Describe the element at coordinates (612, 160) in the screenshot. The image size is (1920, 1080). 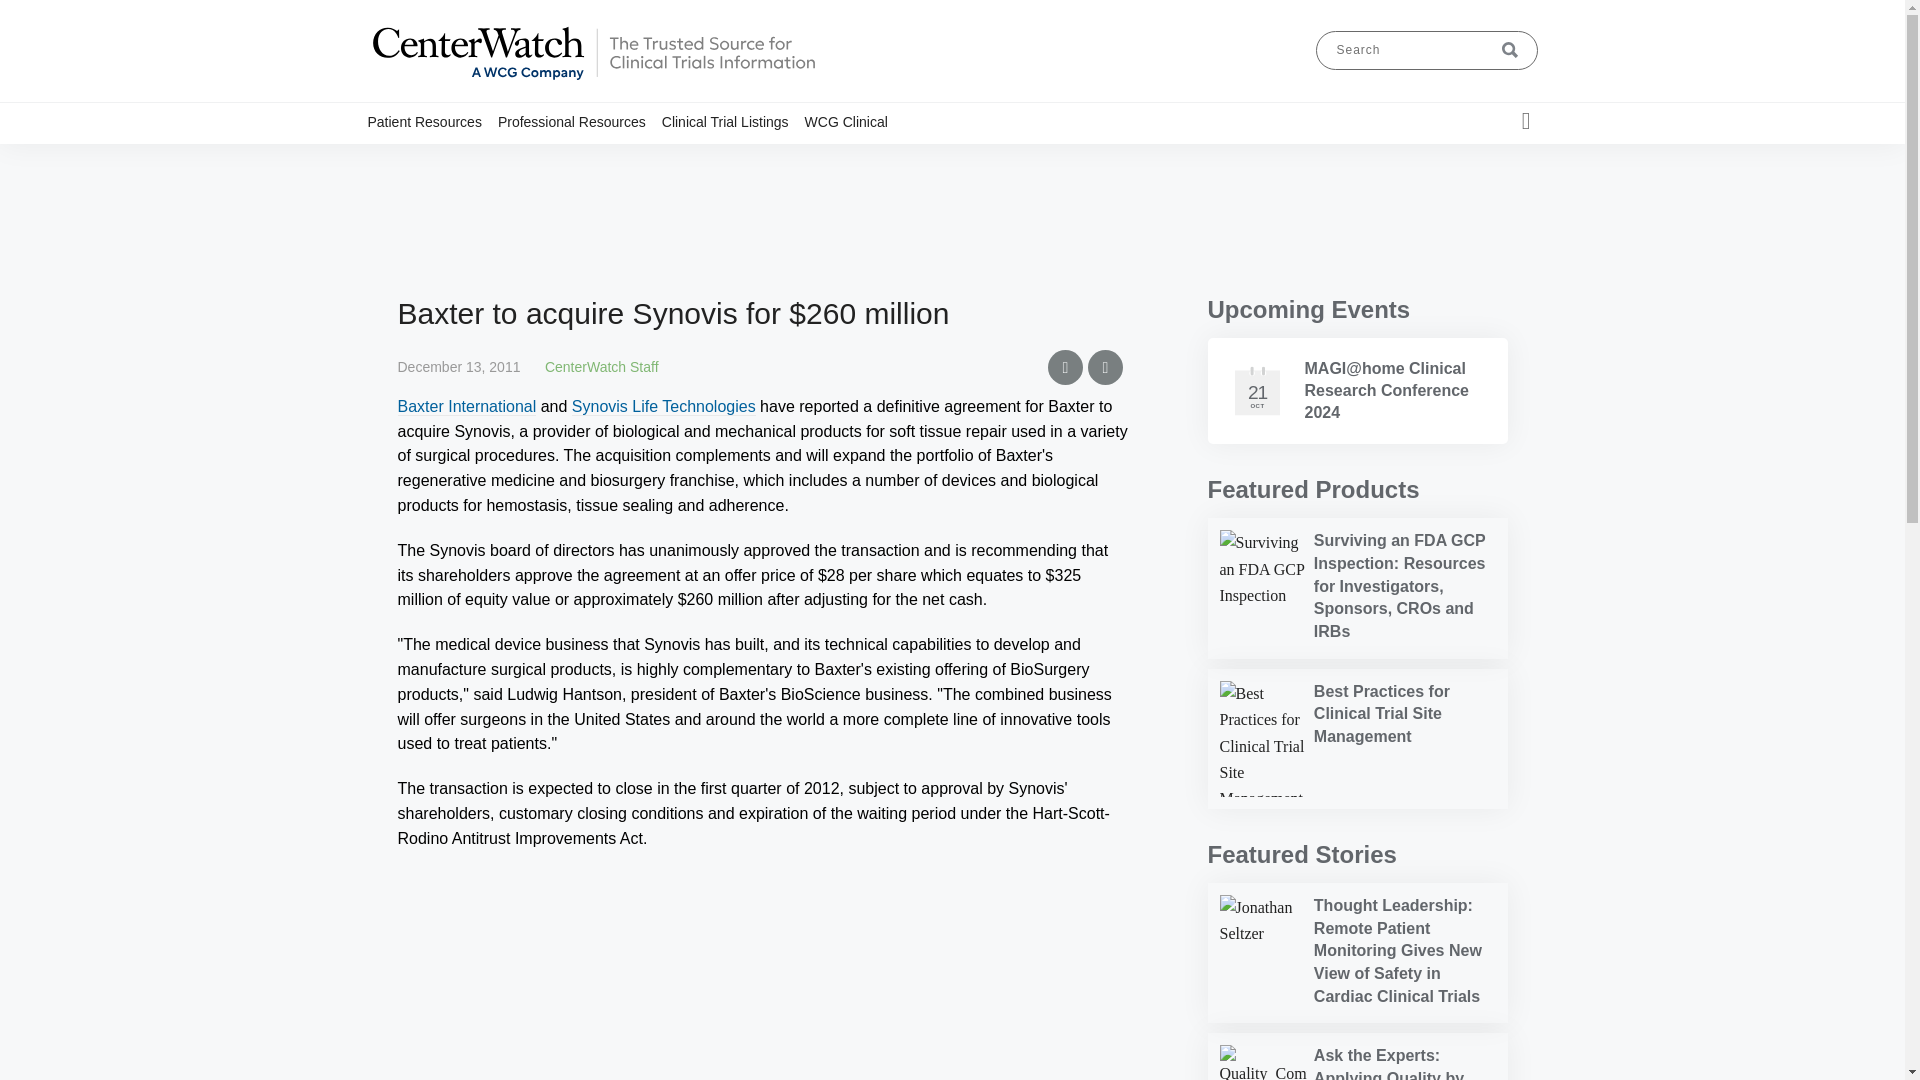
I see `Benchmark Reports` at that location.